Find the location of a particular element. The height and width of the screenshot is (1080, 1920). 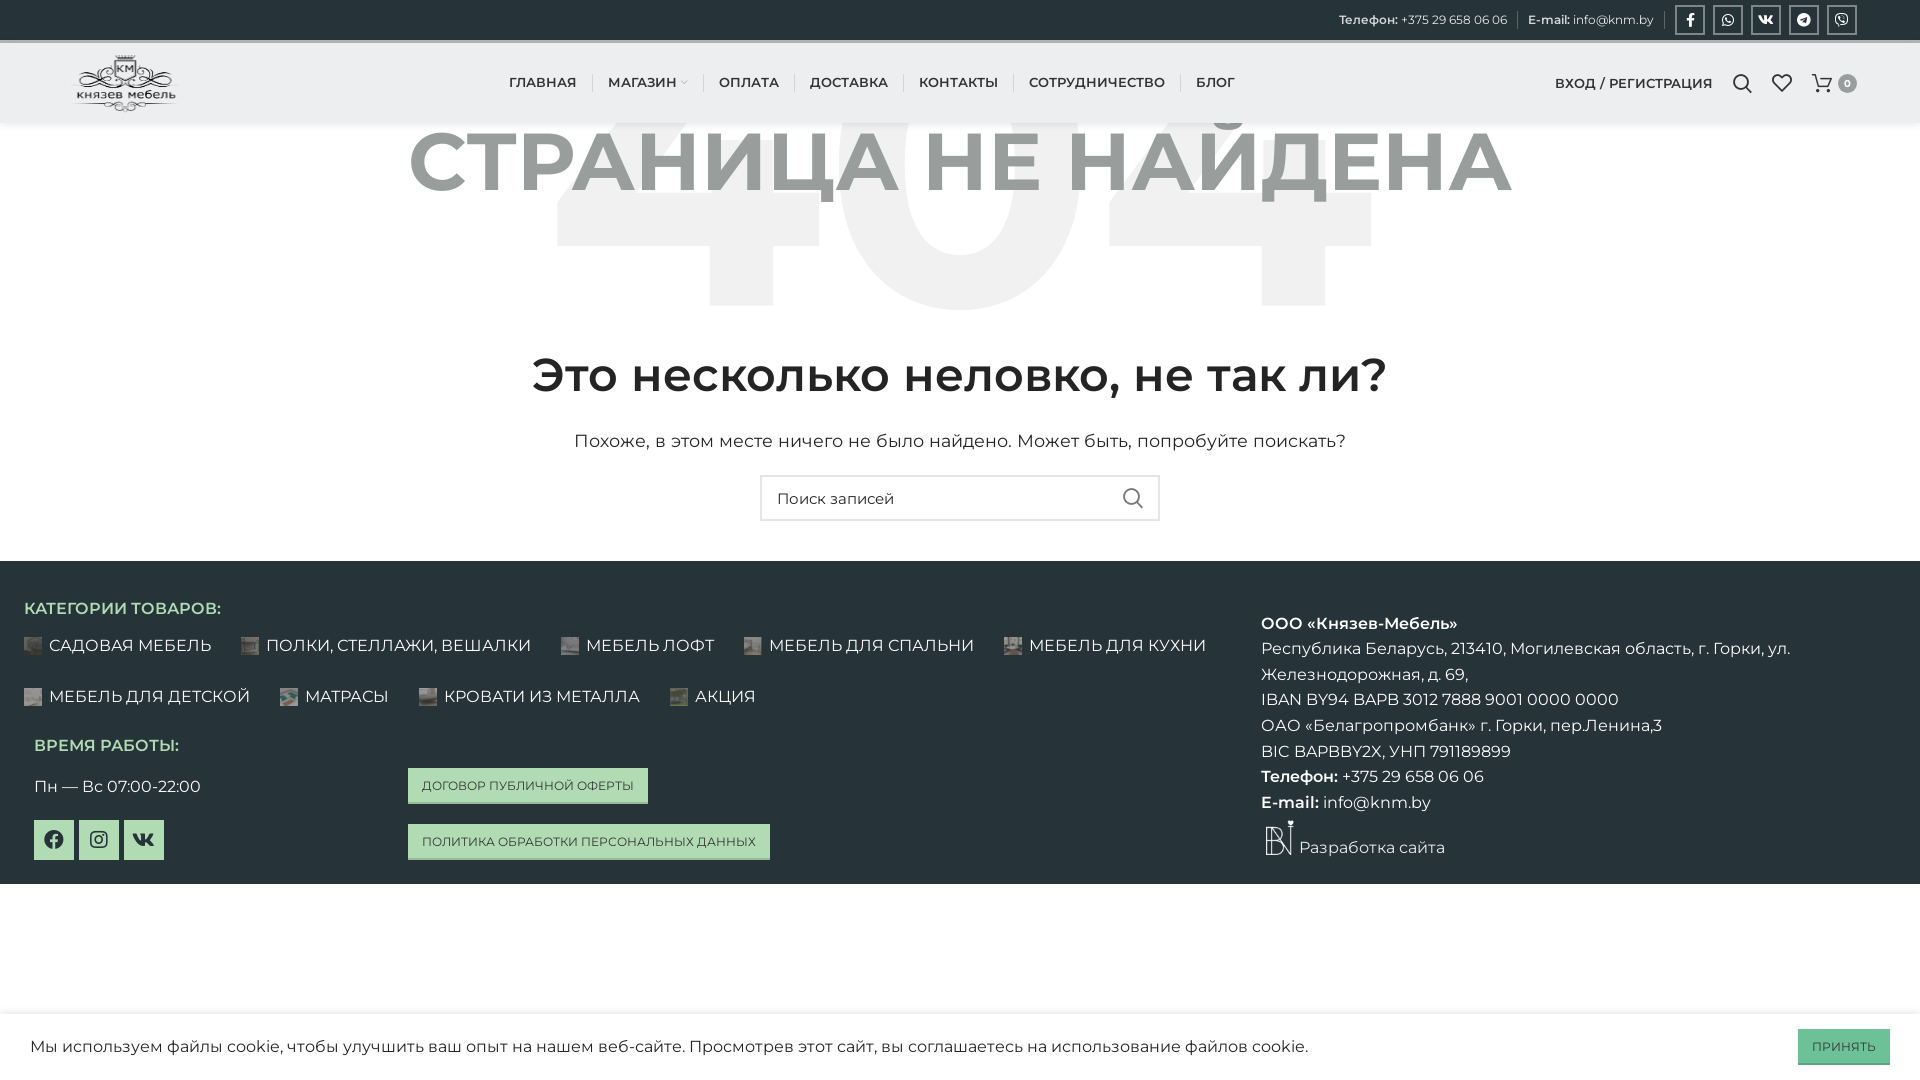

+375 29 658 06 06 is located at coordinates (1454, 20).